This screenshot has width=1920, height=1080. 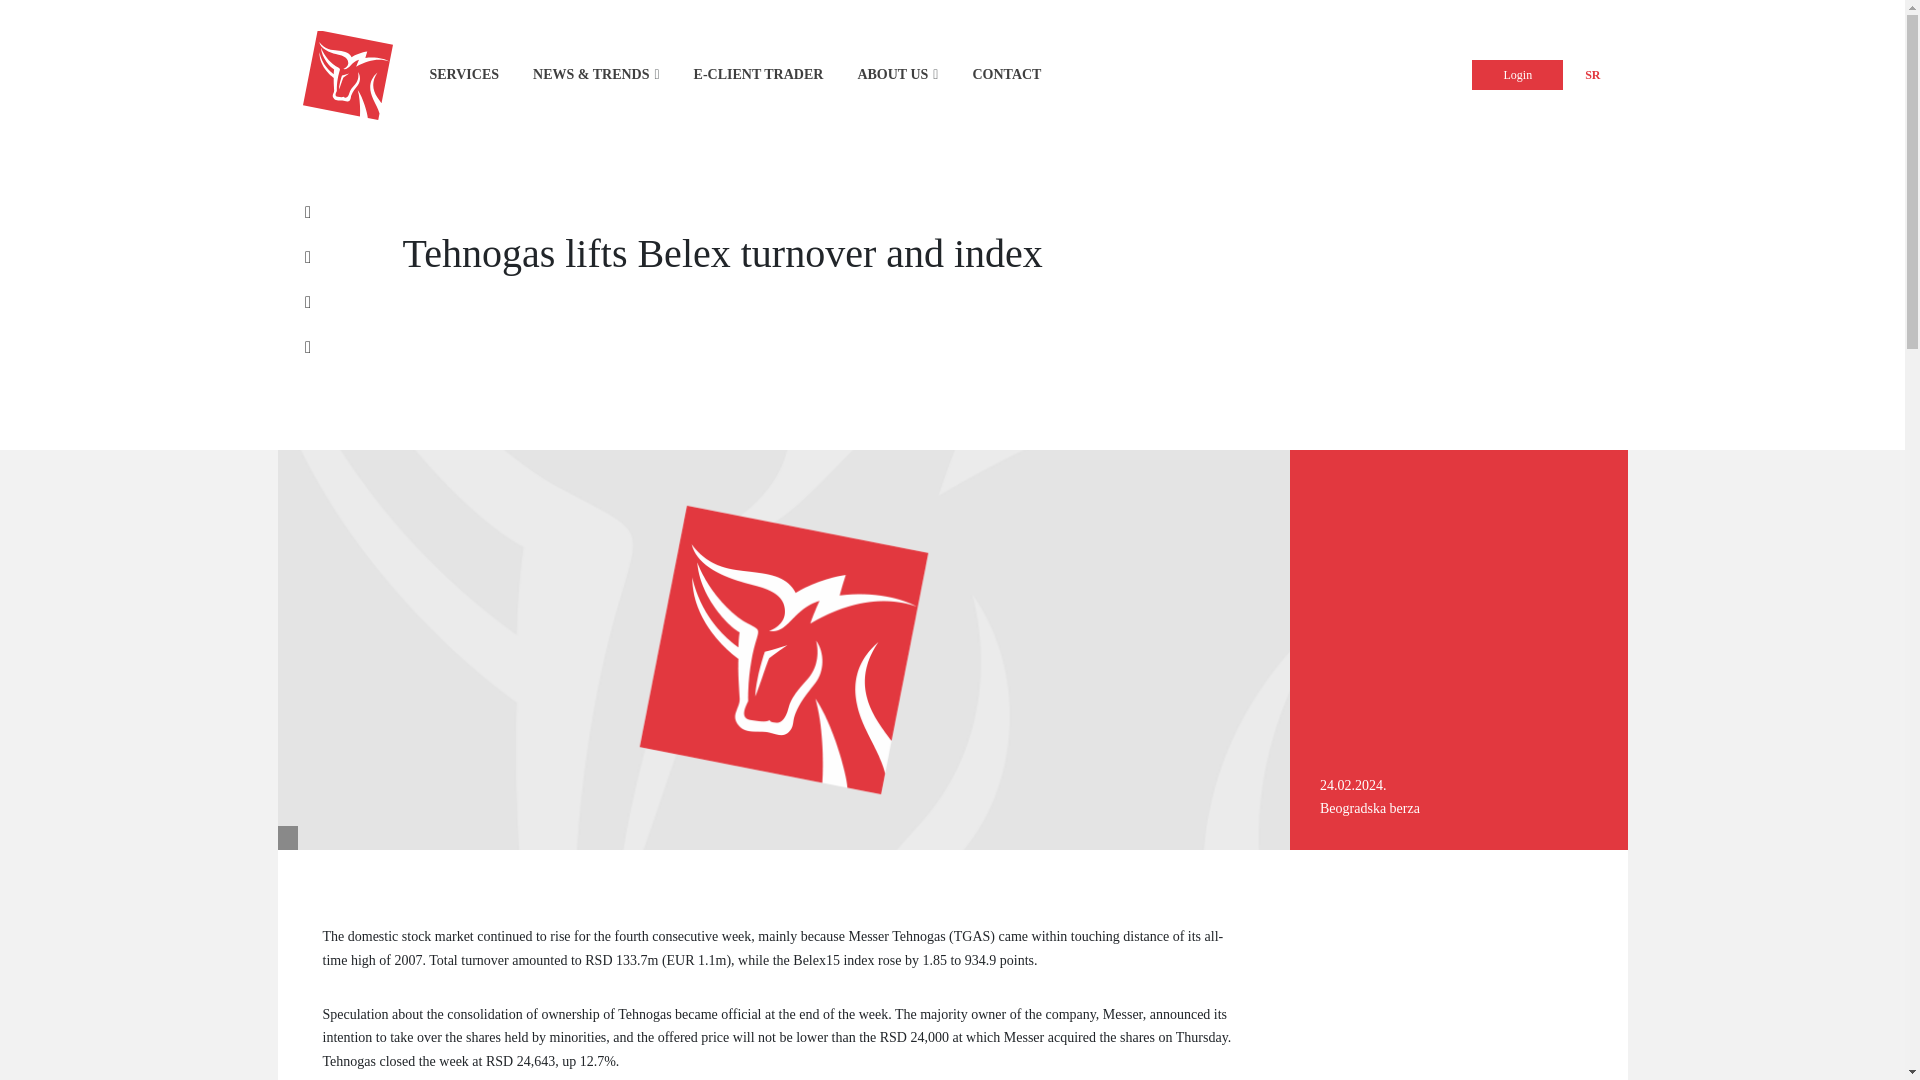 I want to click on SERVICES, so click(x=464, y=74).